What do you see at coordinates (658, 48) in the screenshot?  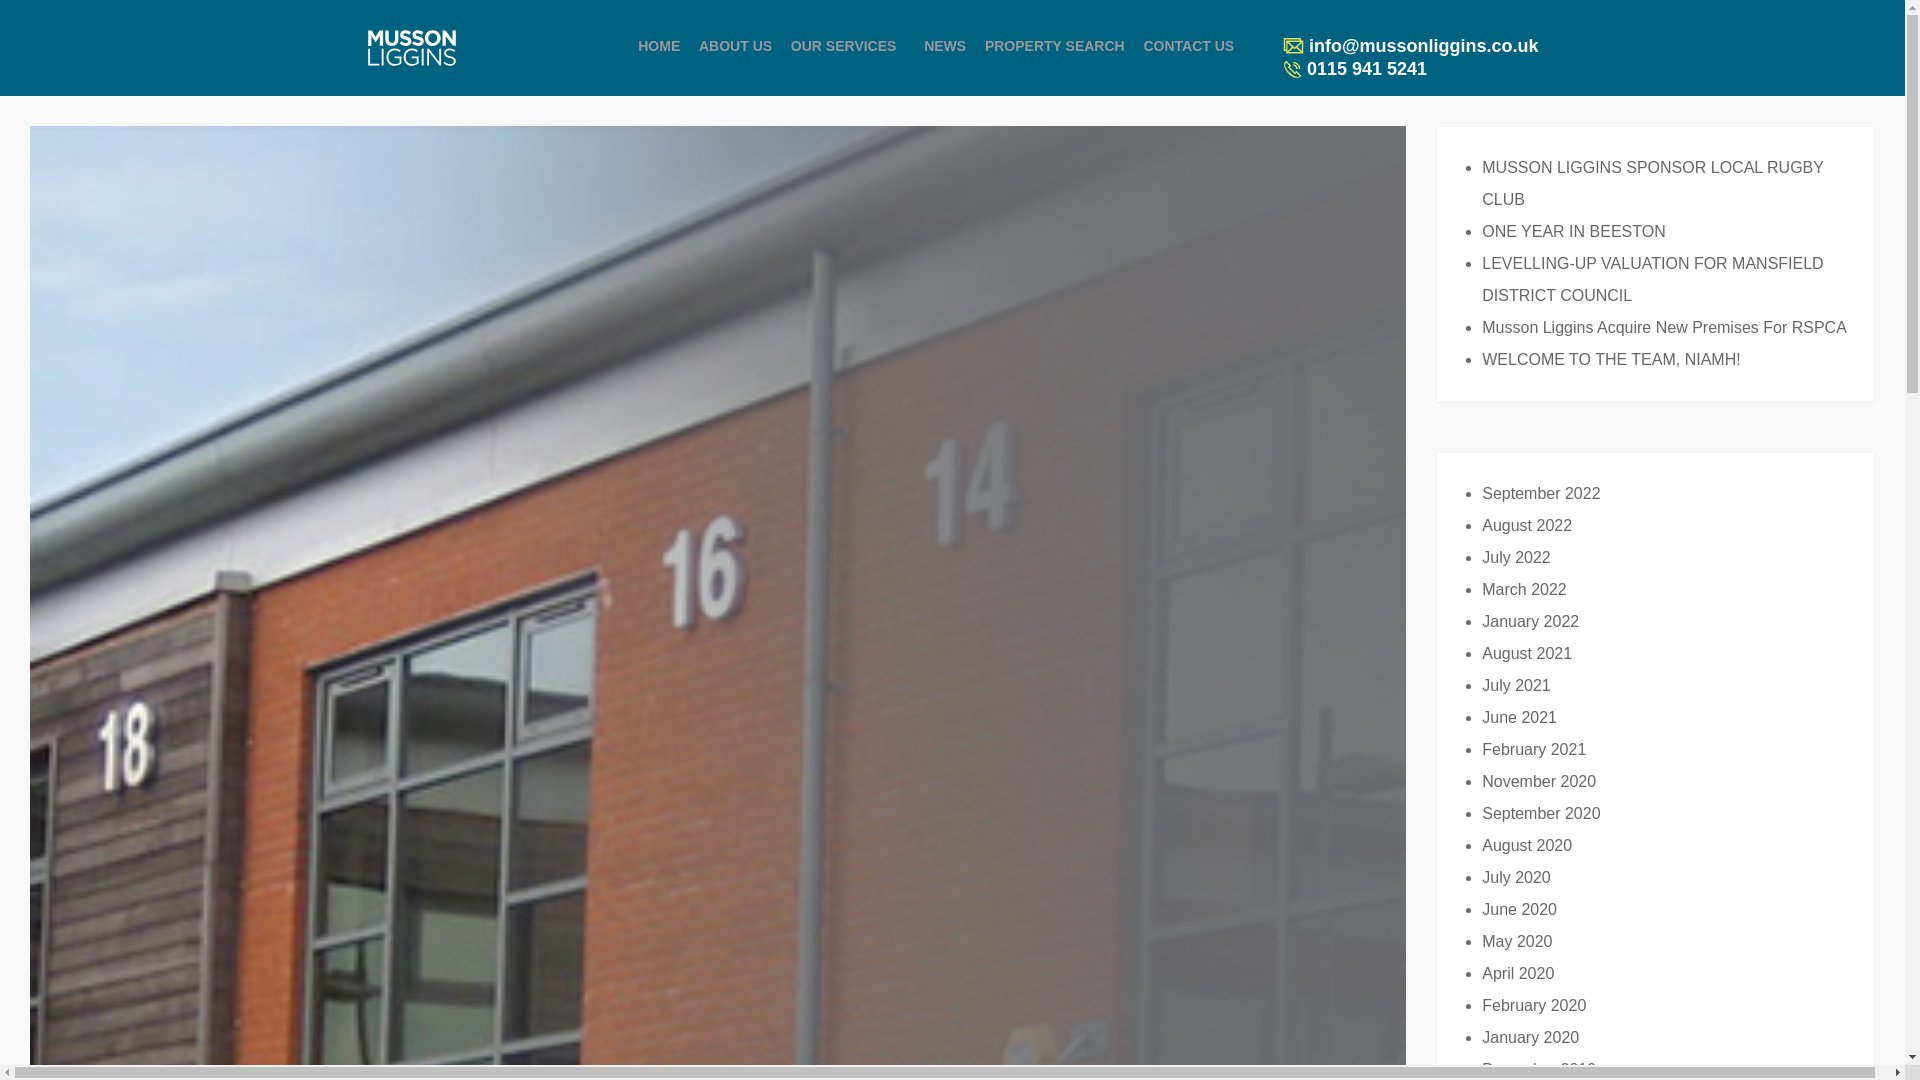 I see `HOME` at bounding box center [658, 48].